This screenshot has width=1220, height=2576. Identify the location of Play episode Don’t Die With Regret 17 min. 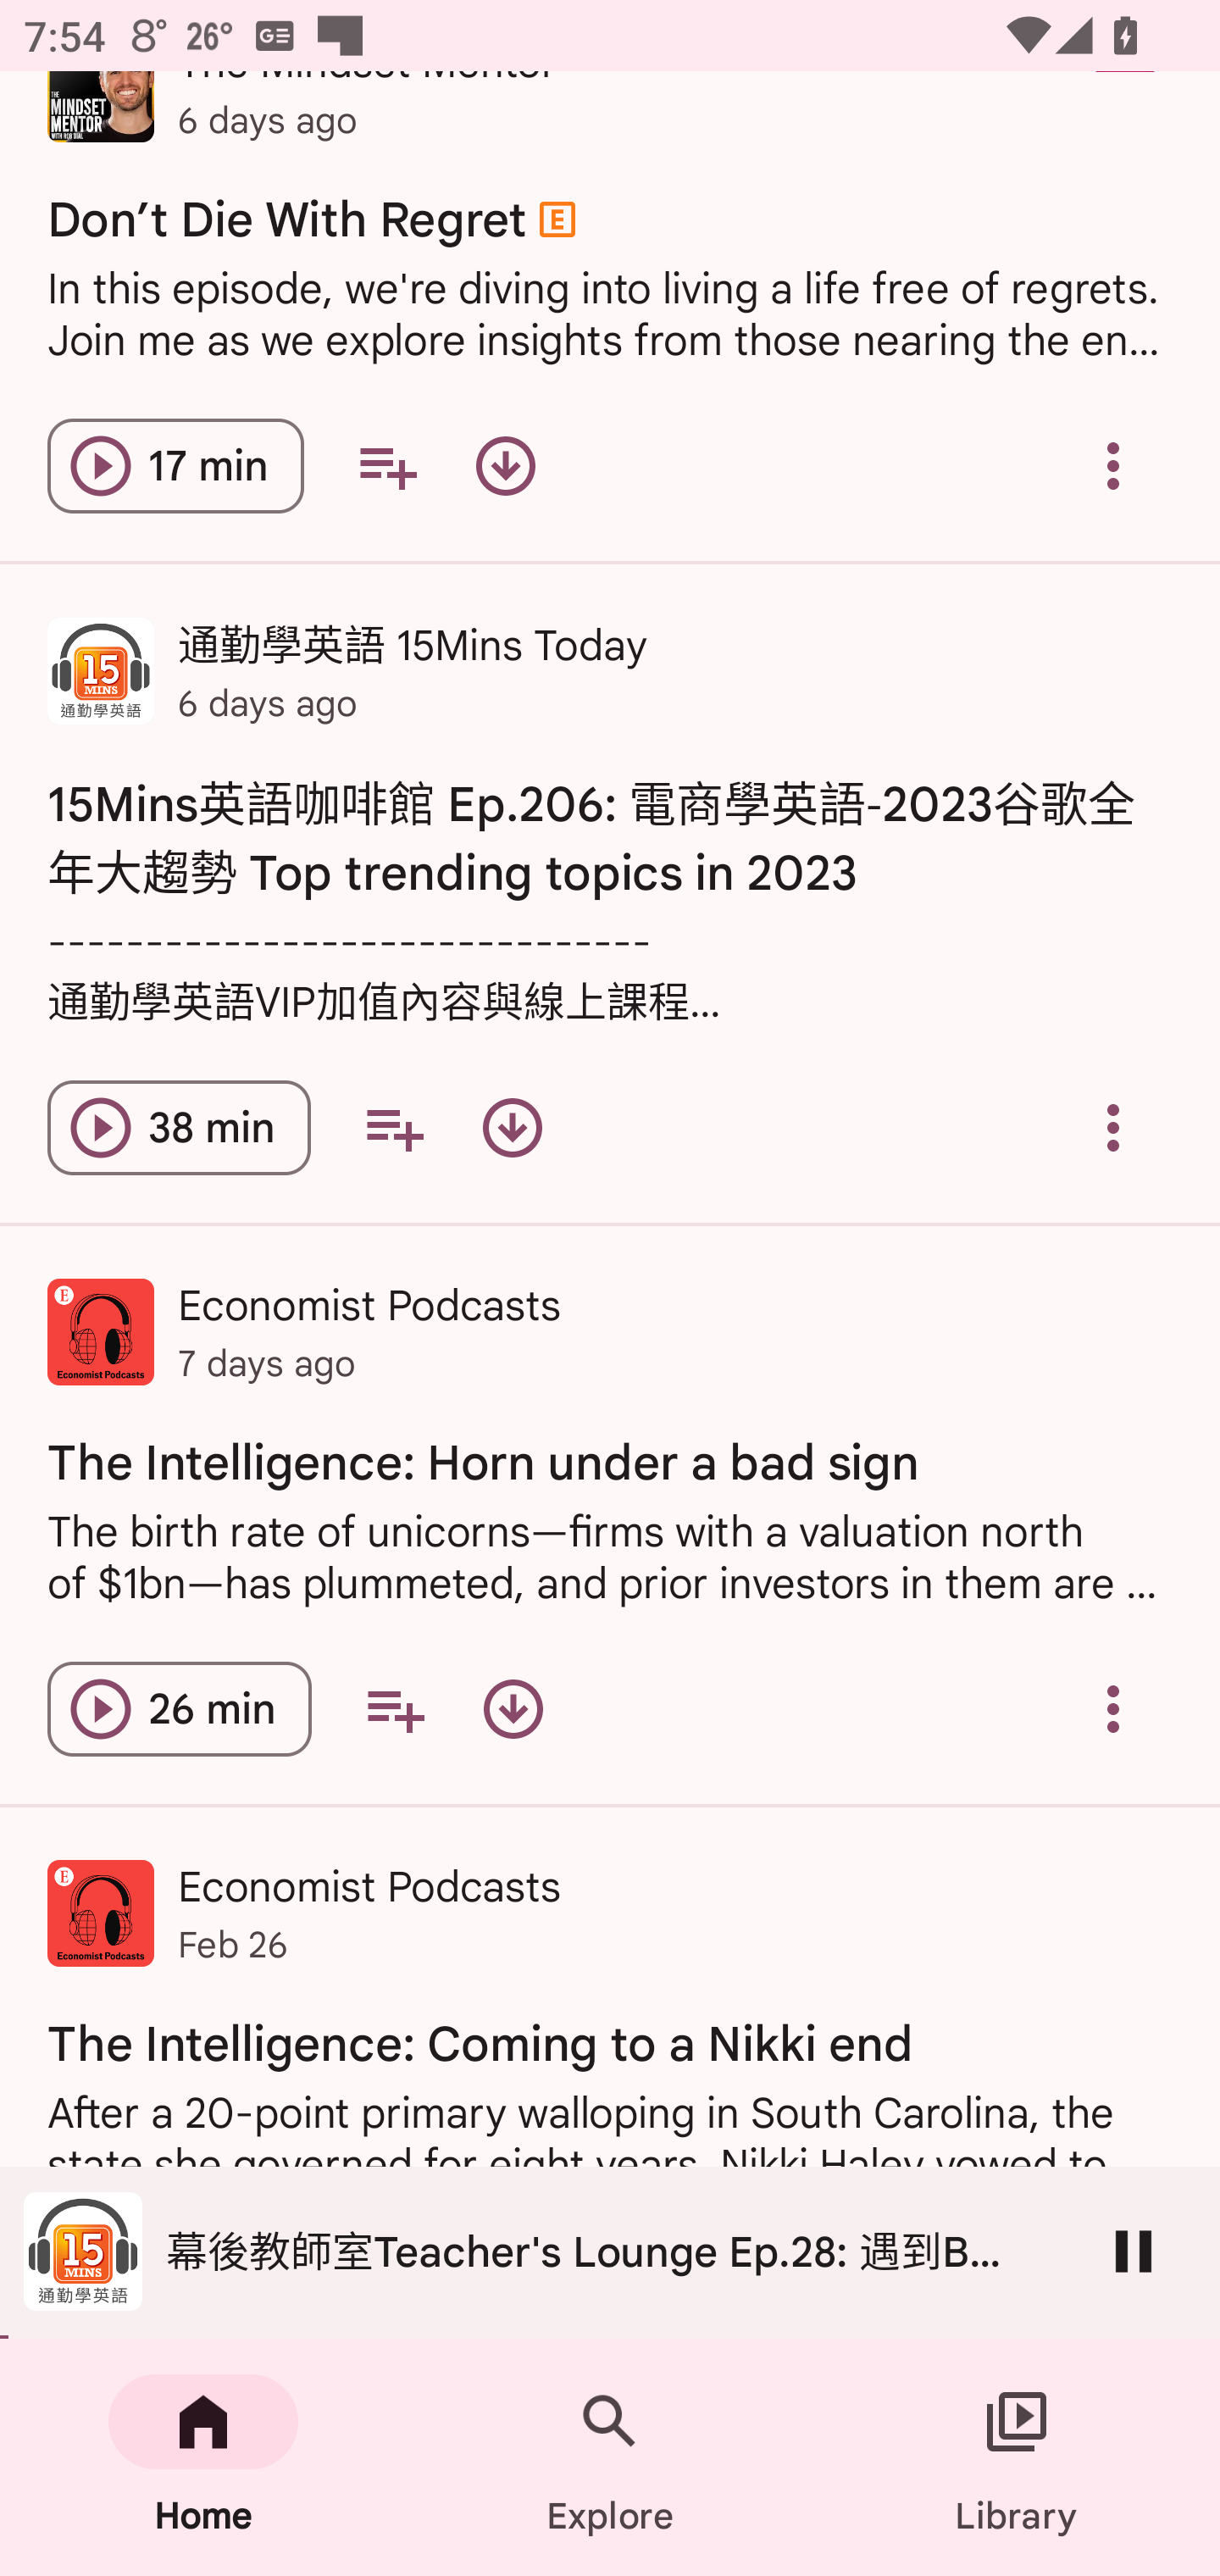
(175, 466).